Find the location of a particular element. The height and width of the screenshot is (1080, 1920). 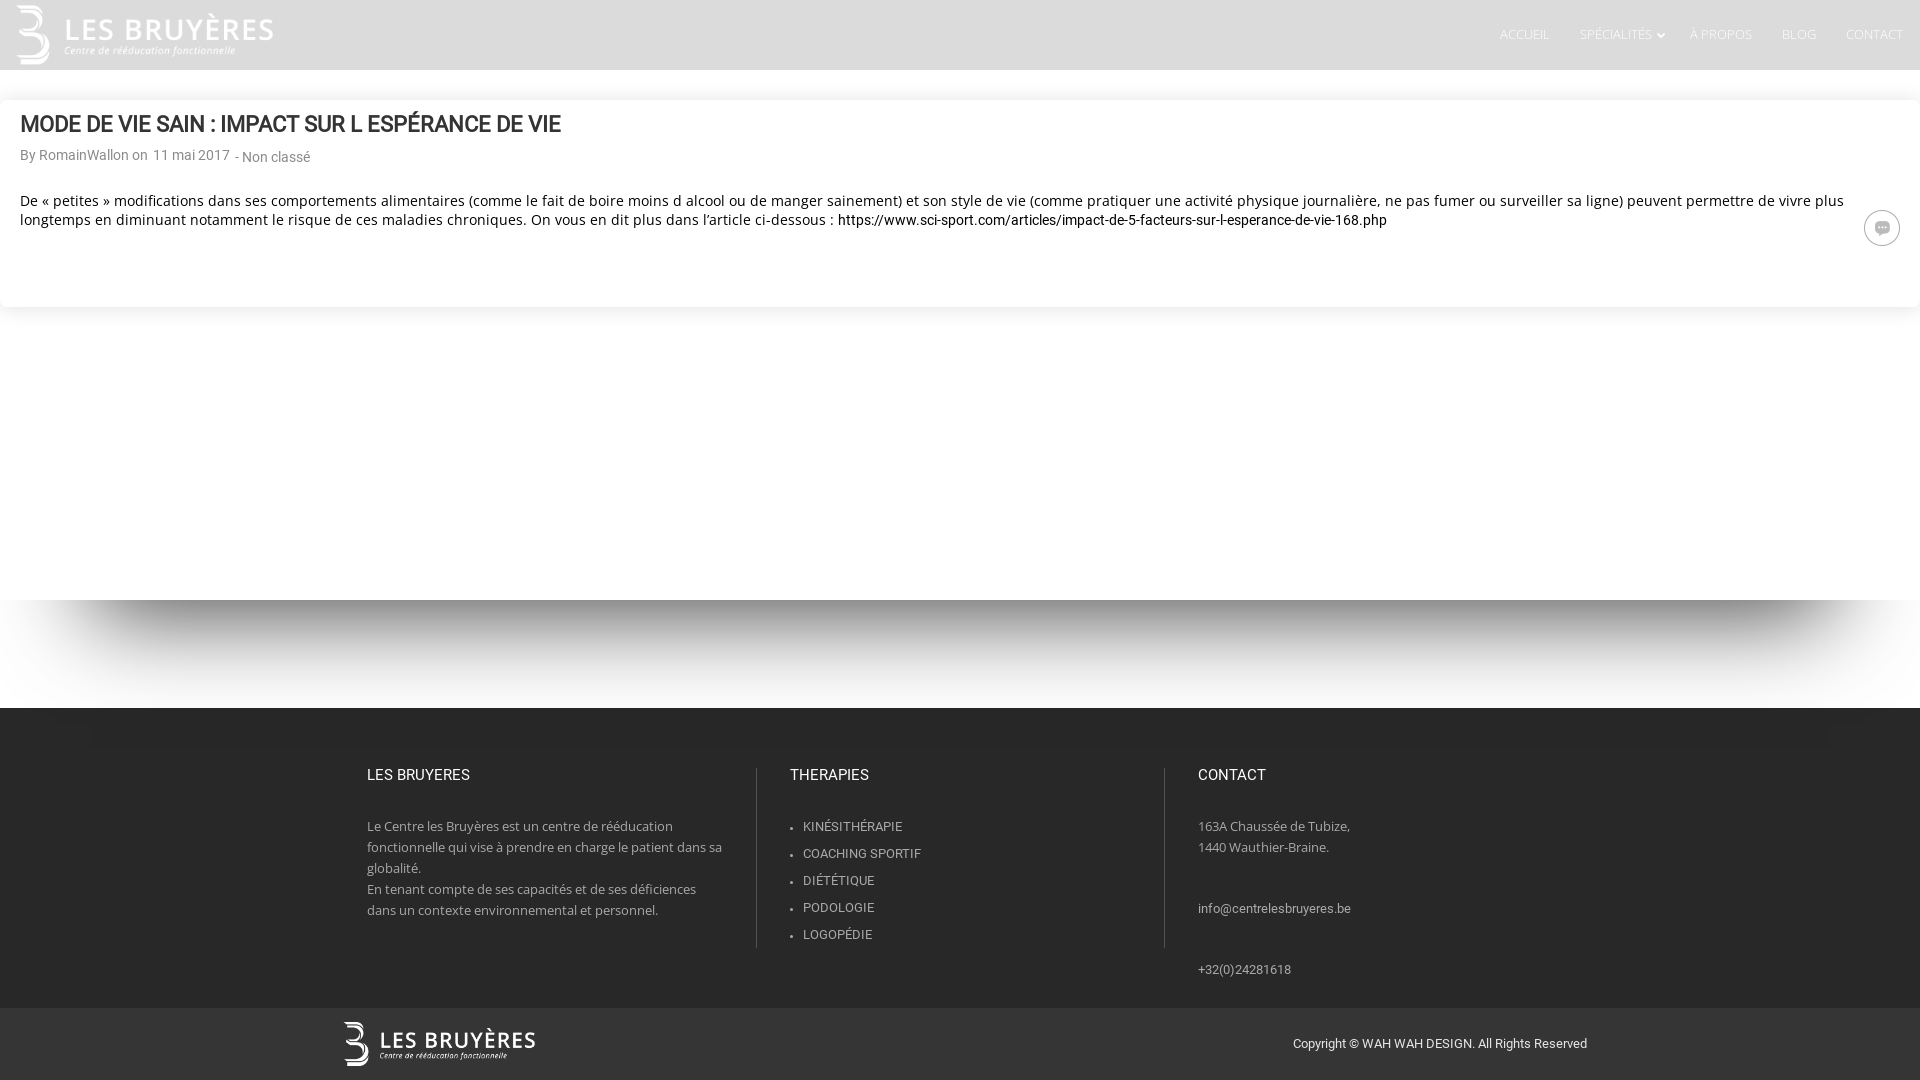

COACHING SPORTIF is located at coordinates (862, 854).